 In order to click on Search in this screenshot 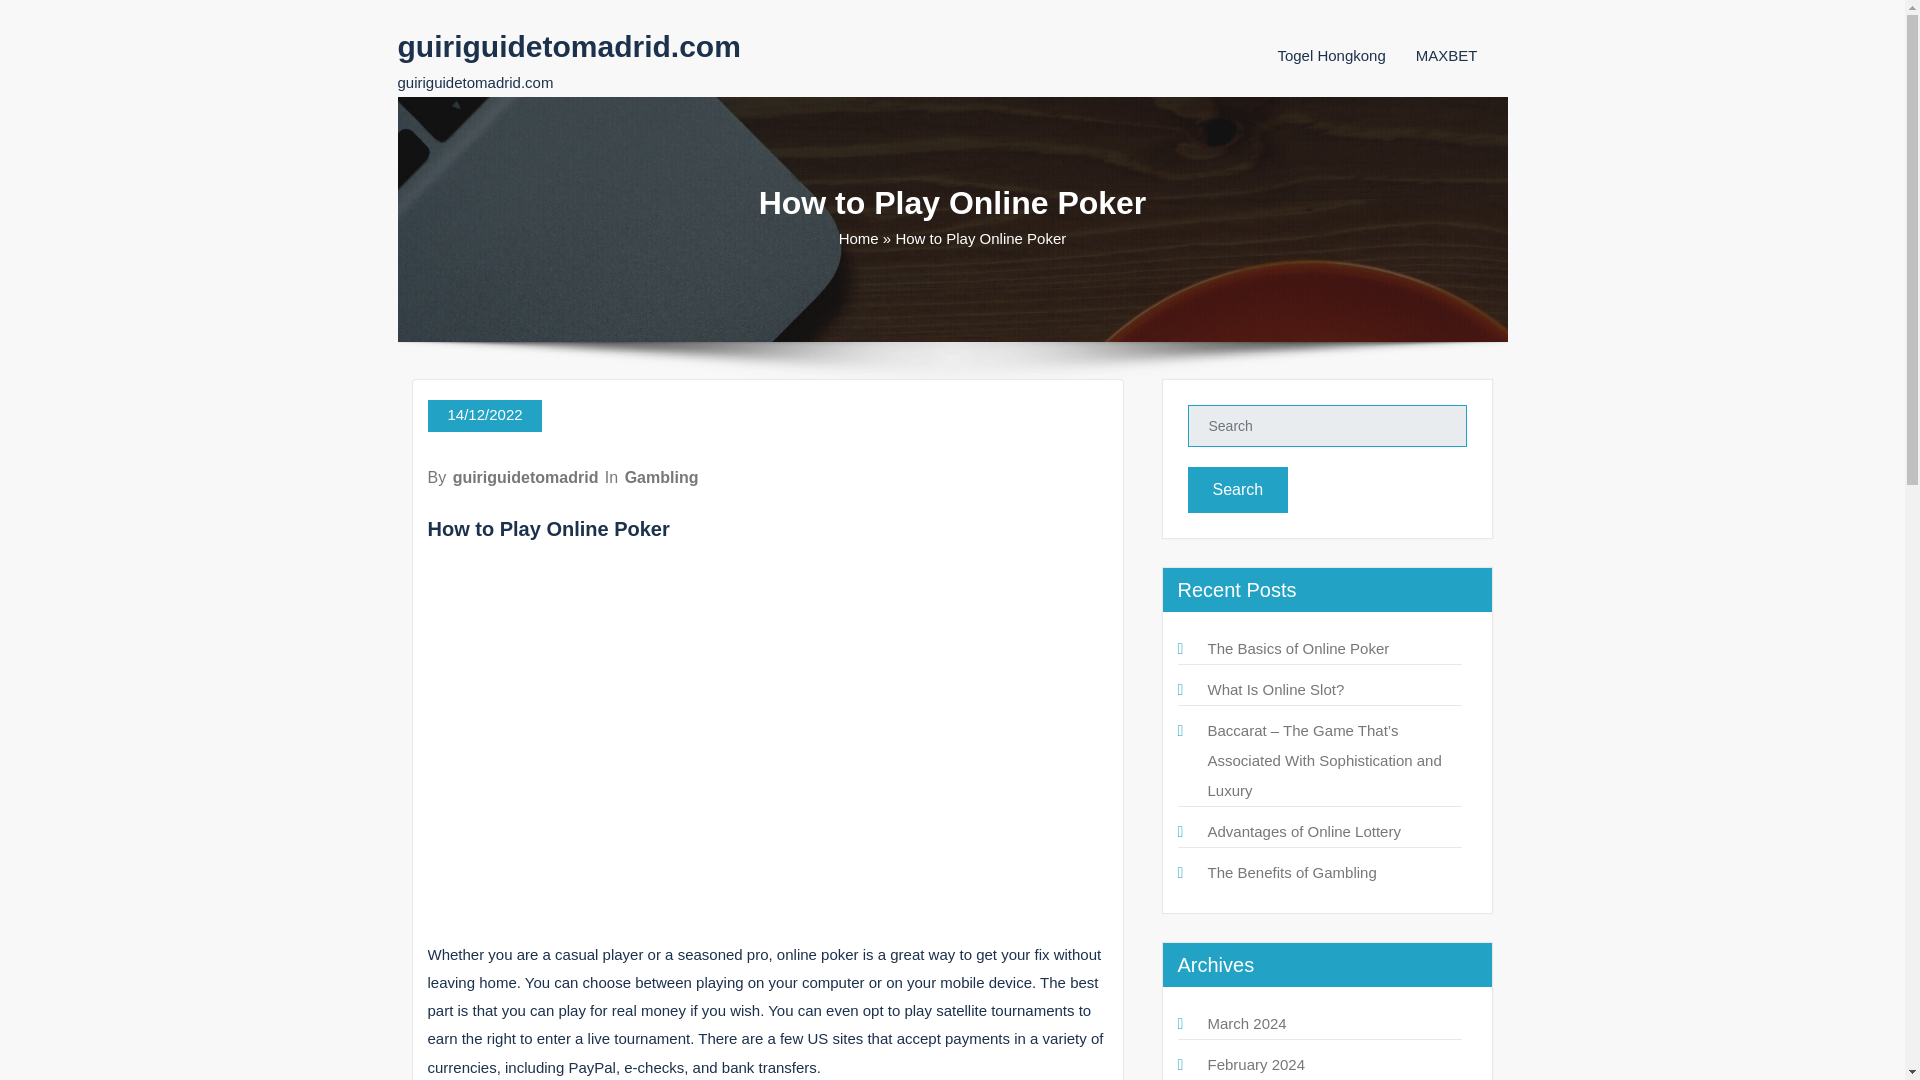, I will do `click(1238, 490)`.